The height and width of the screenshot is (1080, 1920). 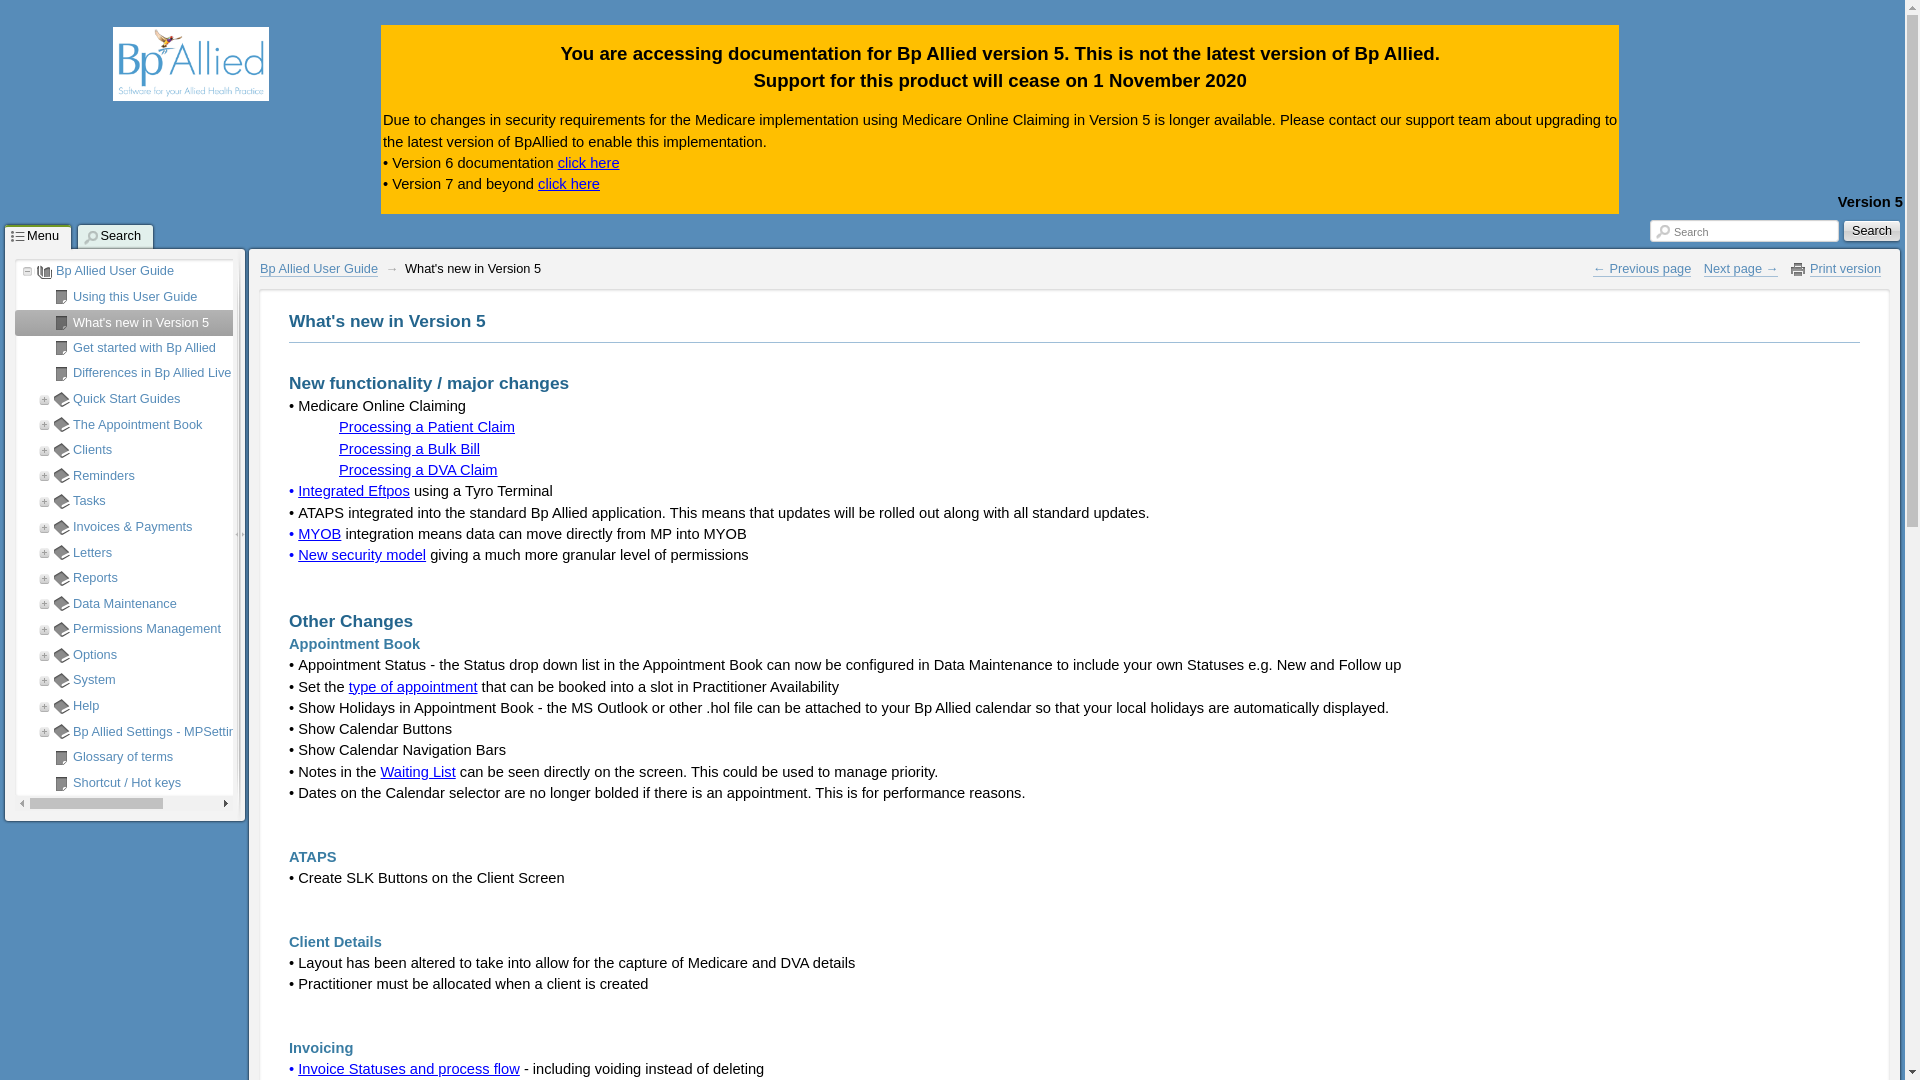 What do you see at coordinates (224, 629) in the screenshot?
I see `Permissions Management` at bounding box center [224, 629].